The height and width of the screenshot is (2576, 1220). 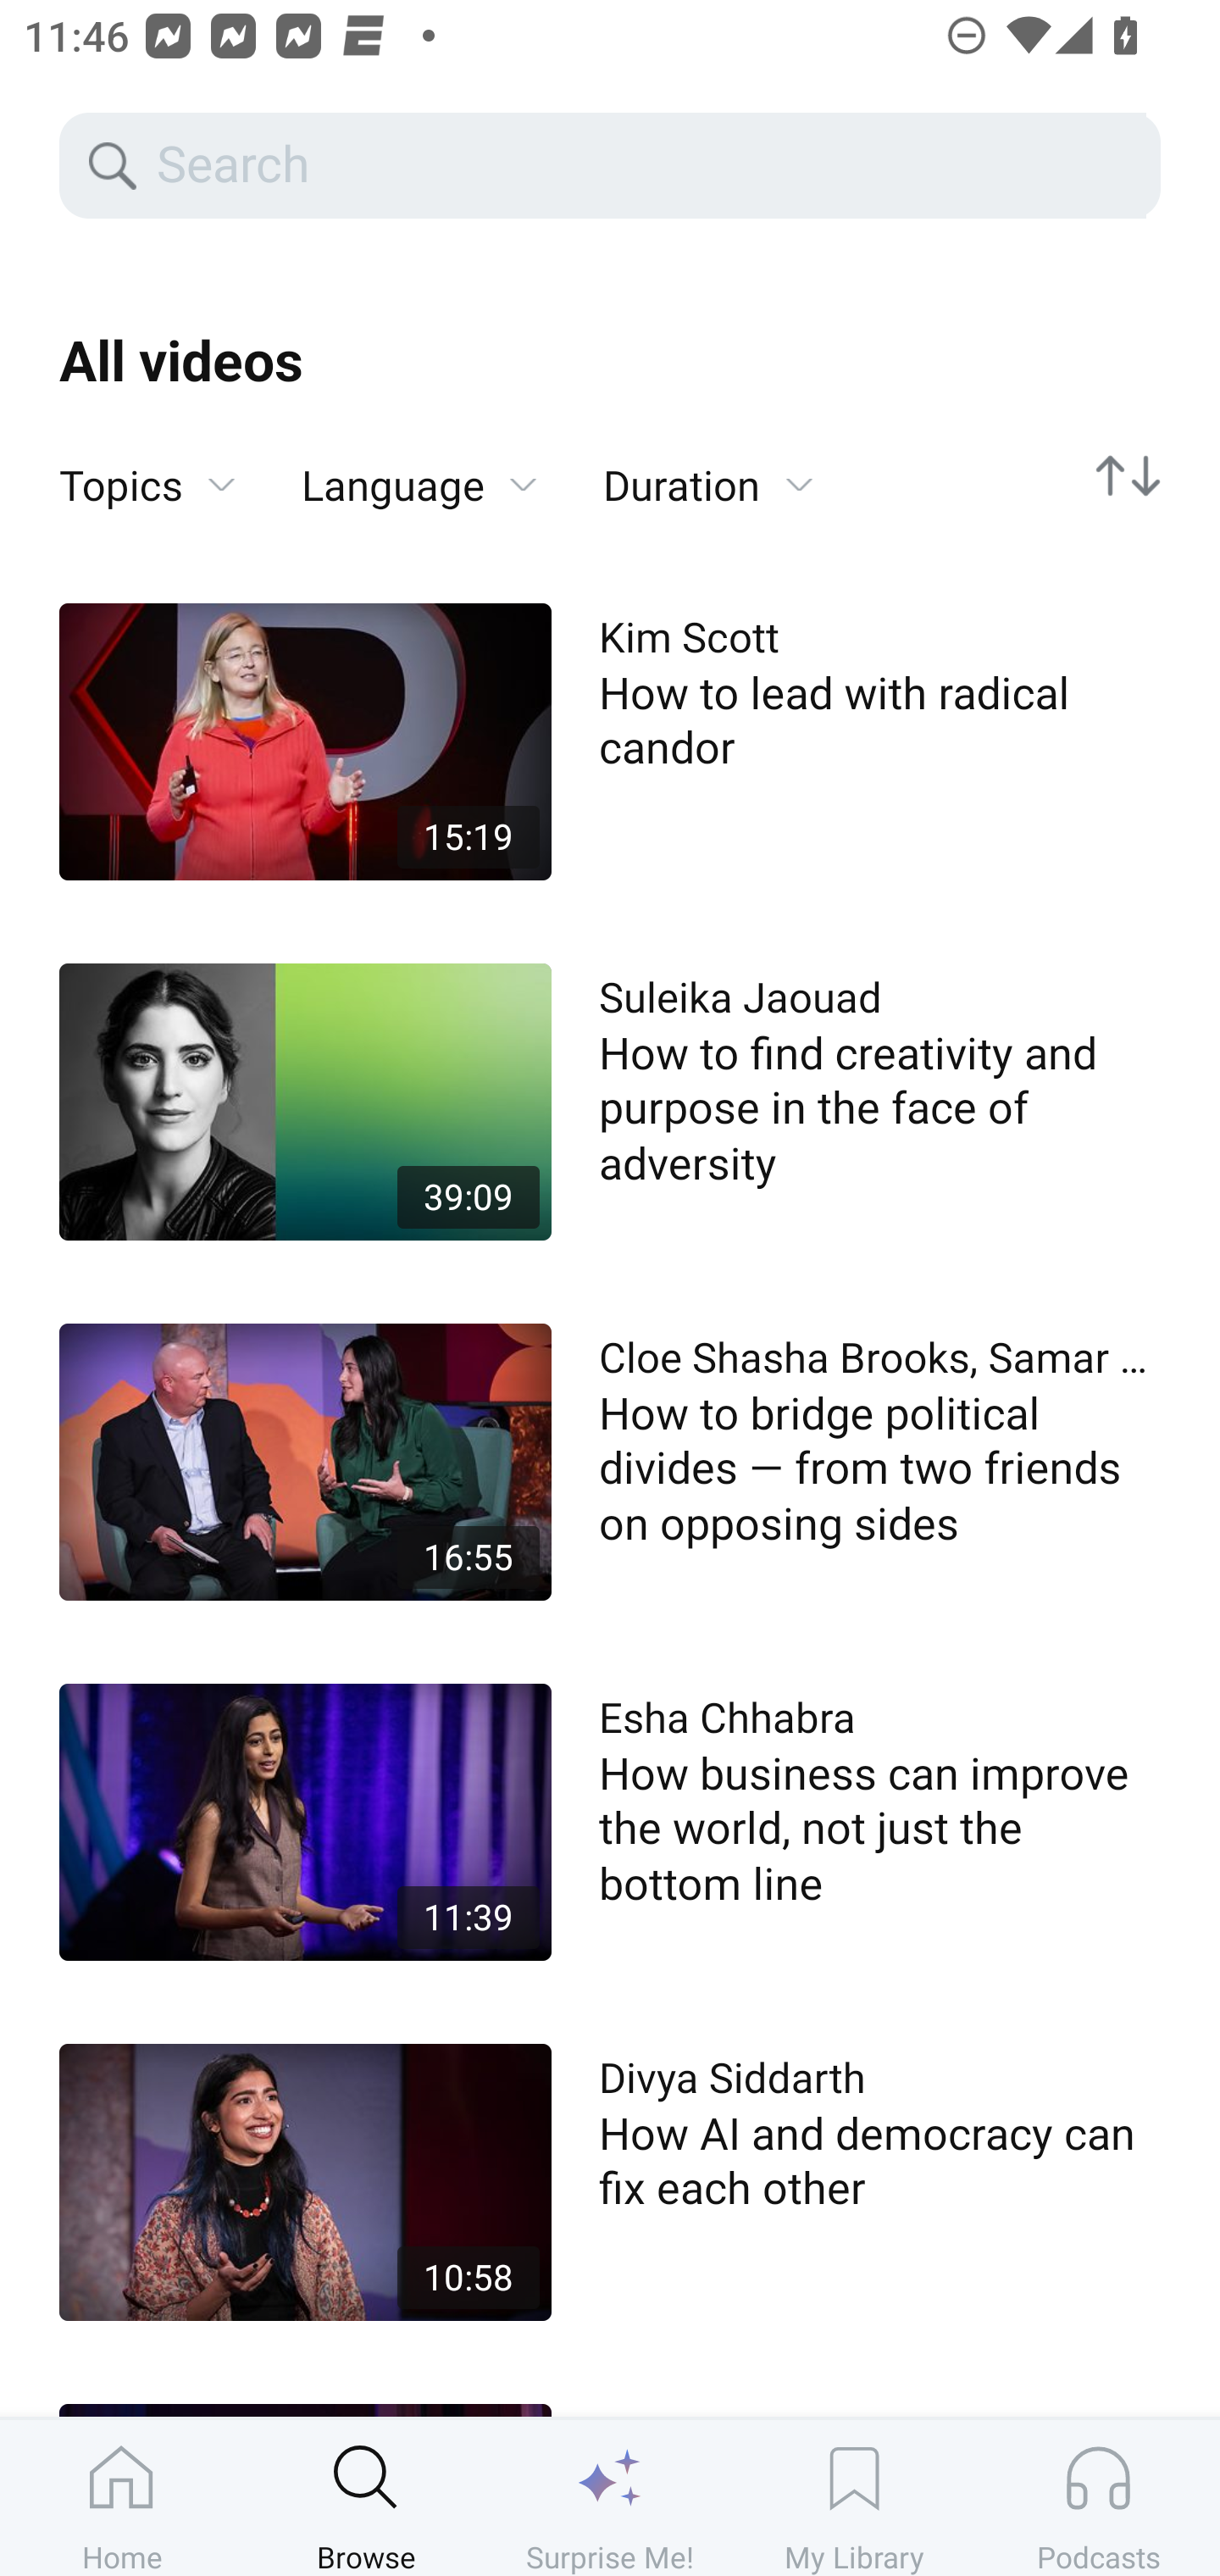 What do you see at coordinates (610, 2497) in the screenshot?
I see `Surprise Me!` at bounding box center [610, 2497].